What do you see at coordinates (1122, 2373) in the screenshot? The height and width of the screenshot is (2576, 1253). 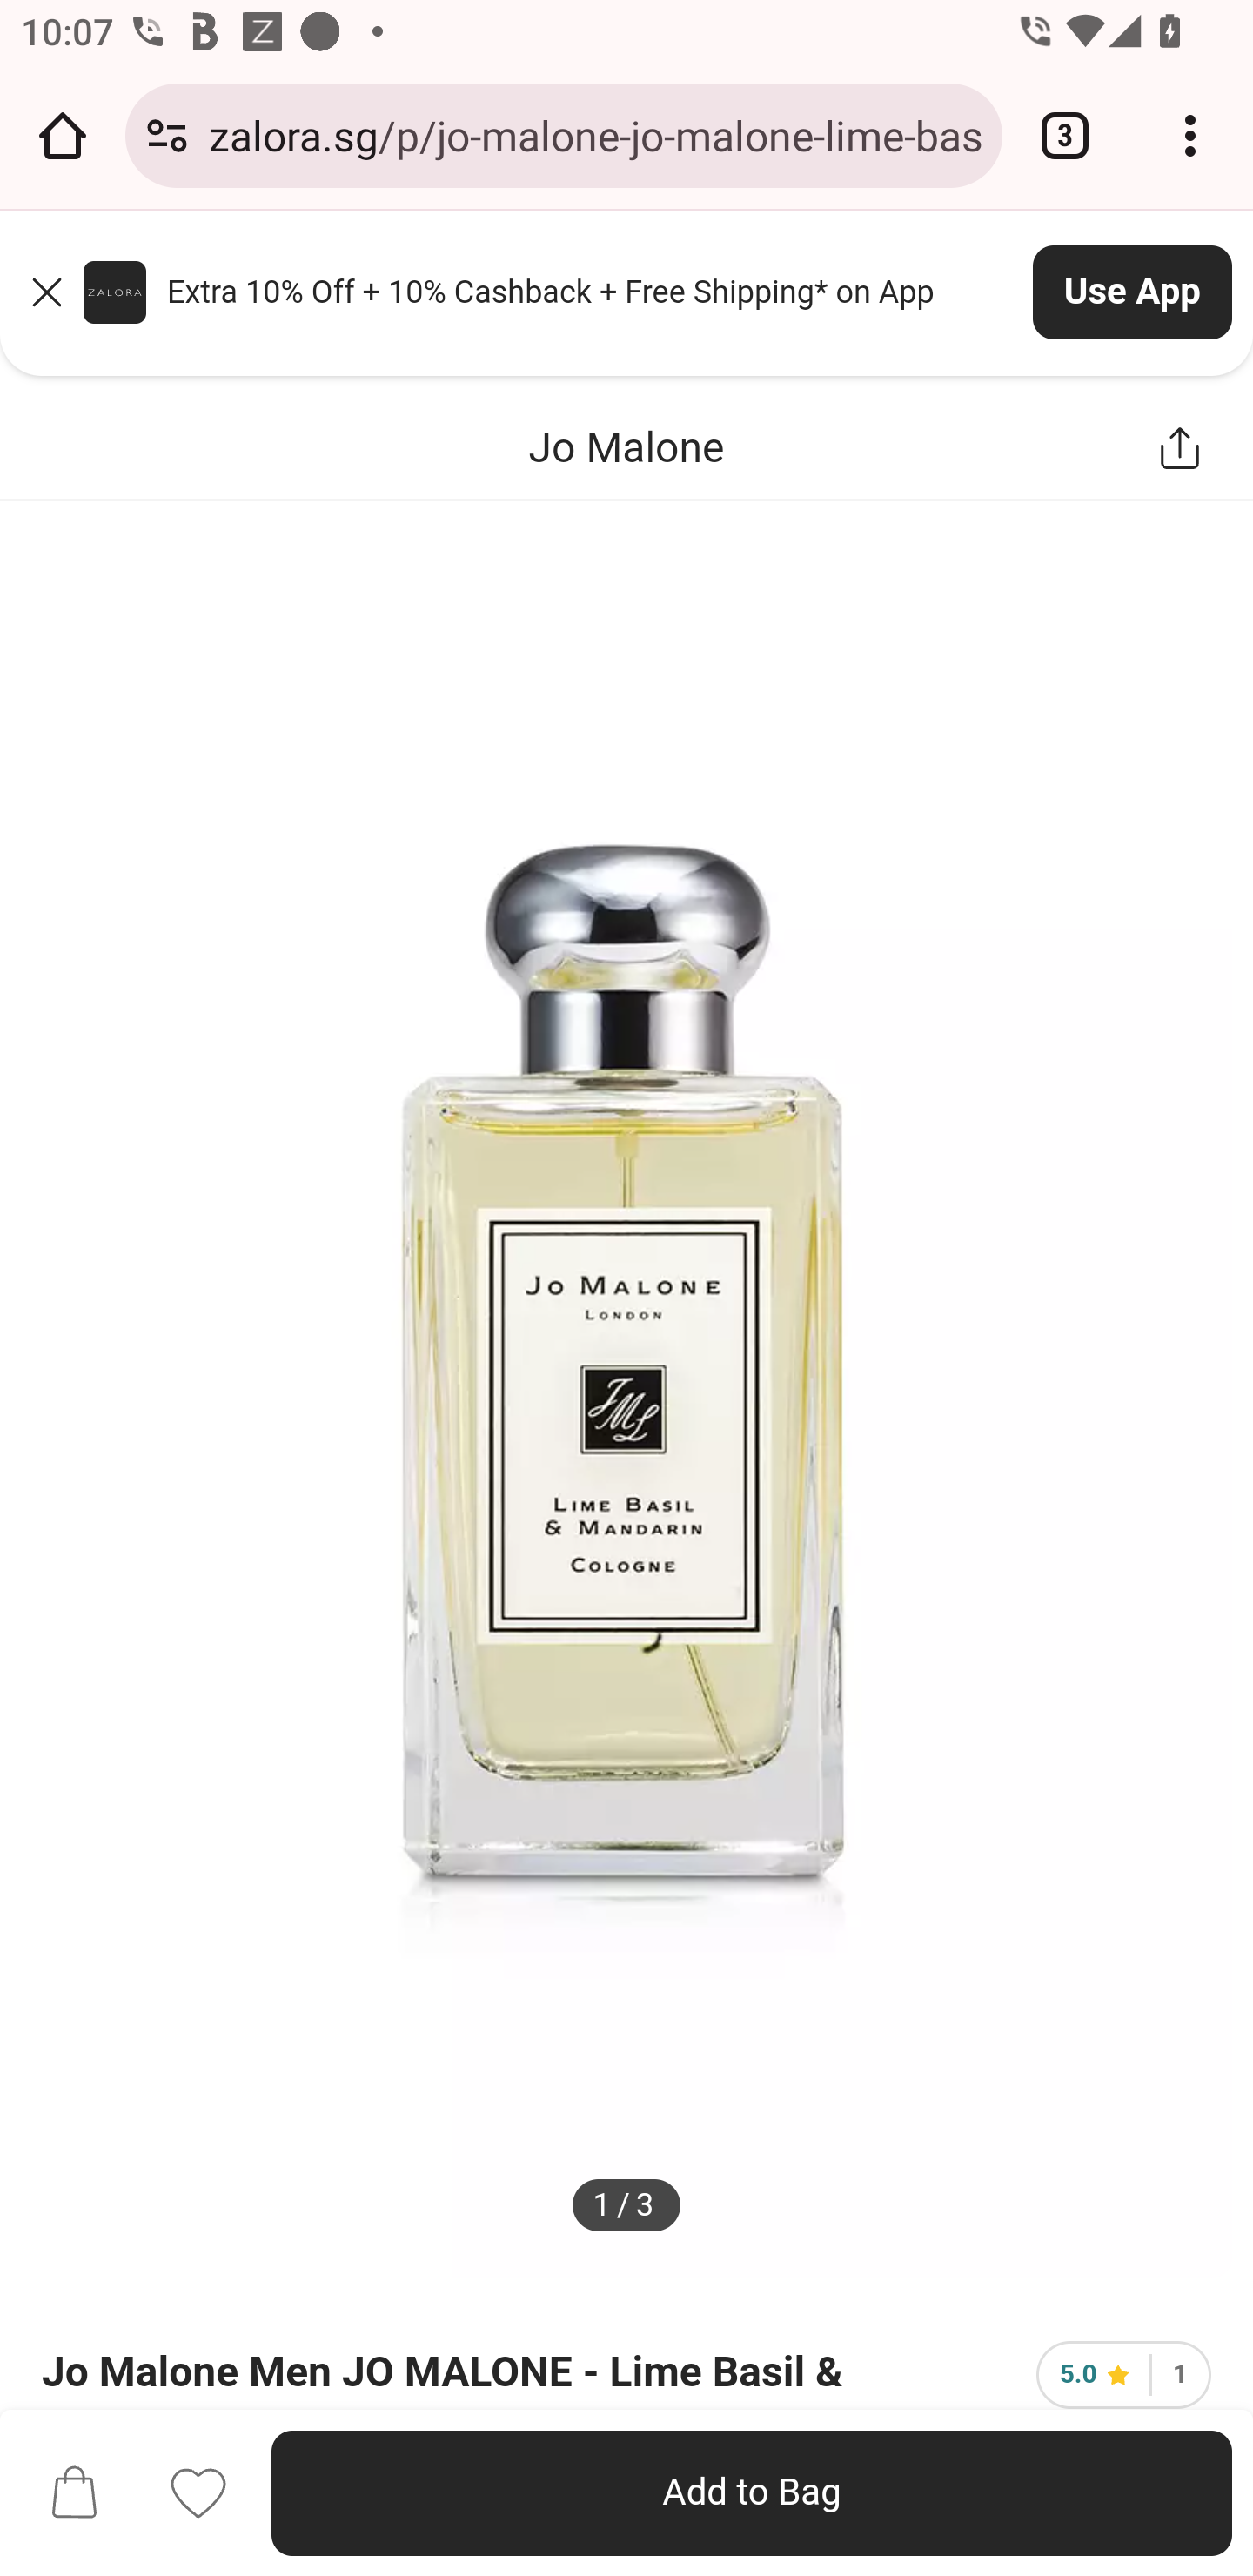 I see `Go To Reviews` at bounding box center [1122, 2373].